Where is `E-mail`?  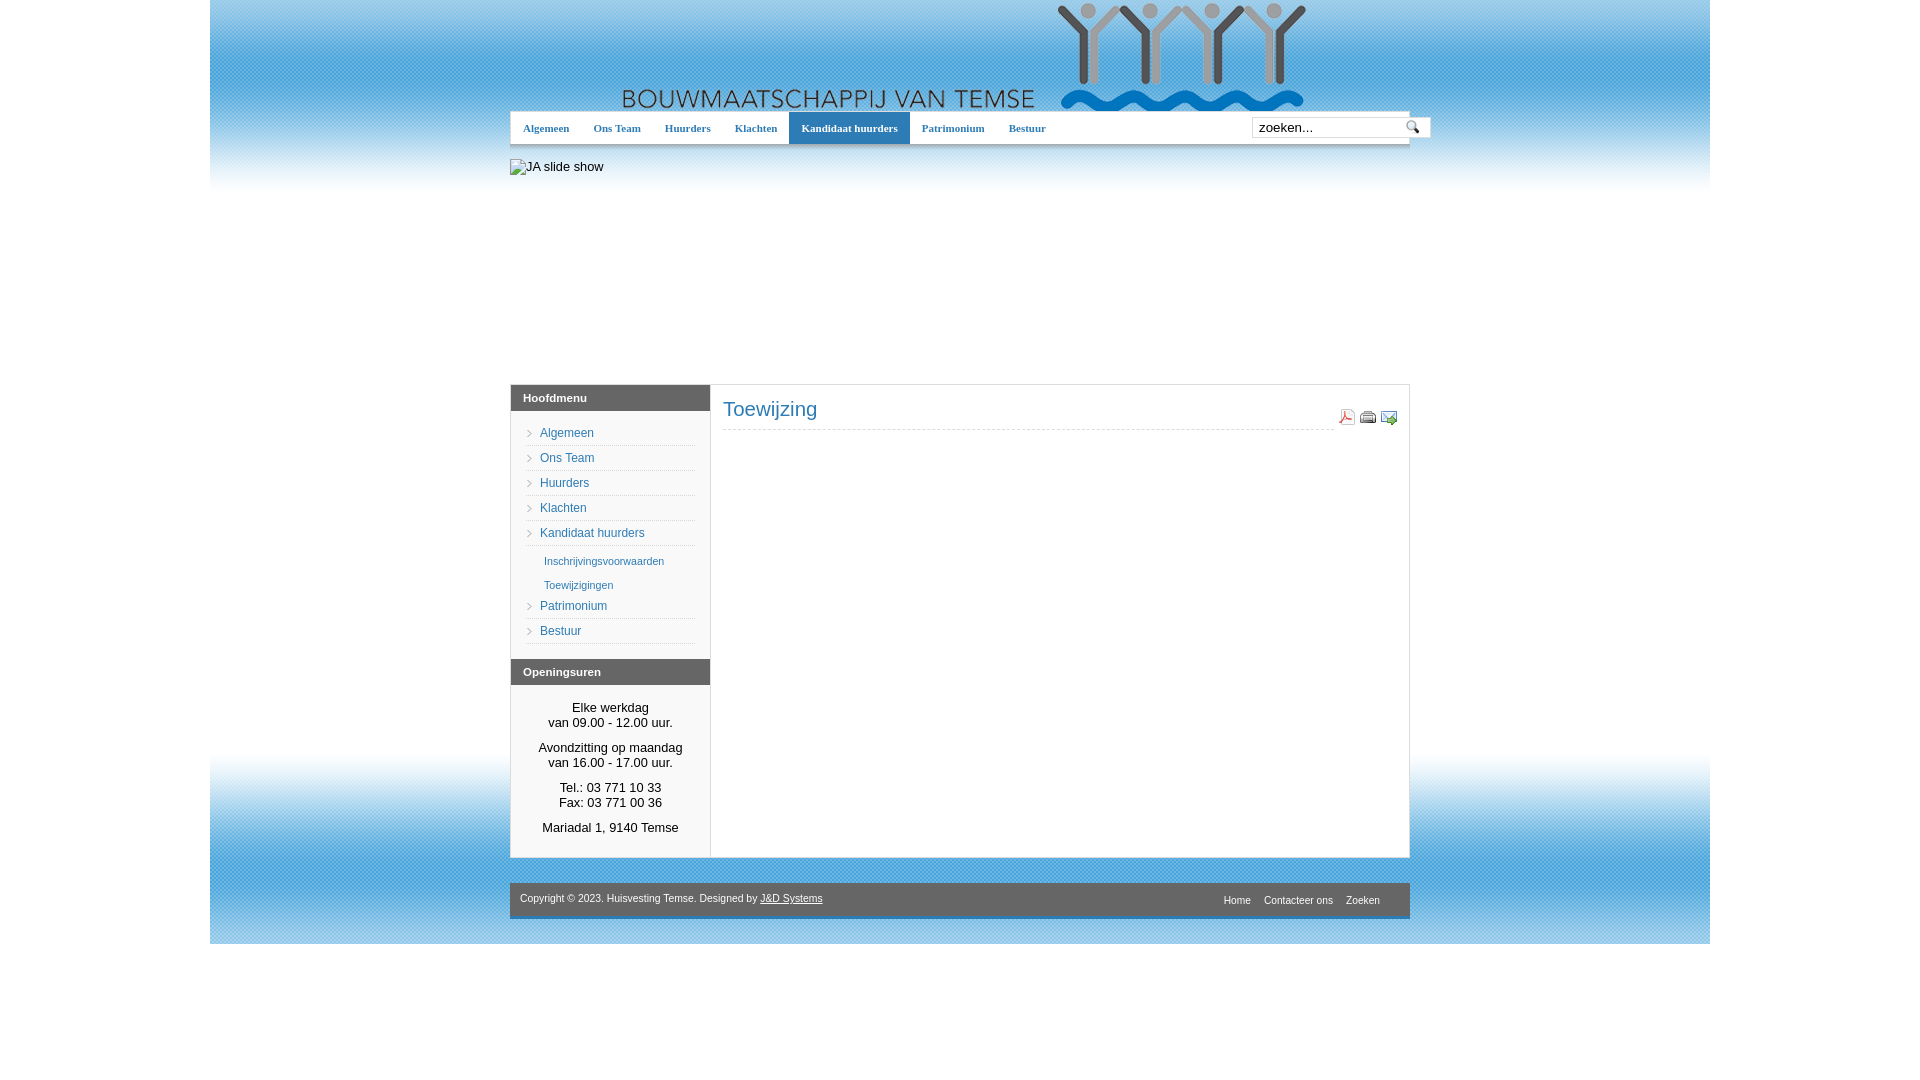
E-mail is located at coordinates (1389, 420).